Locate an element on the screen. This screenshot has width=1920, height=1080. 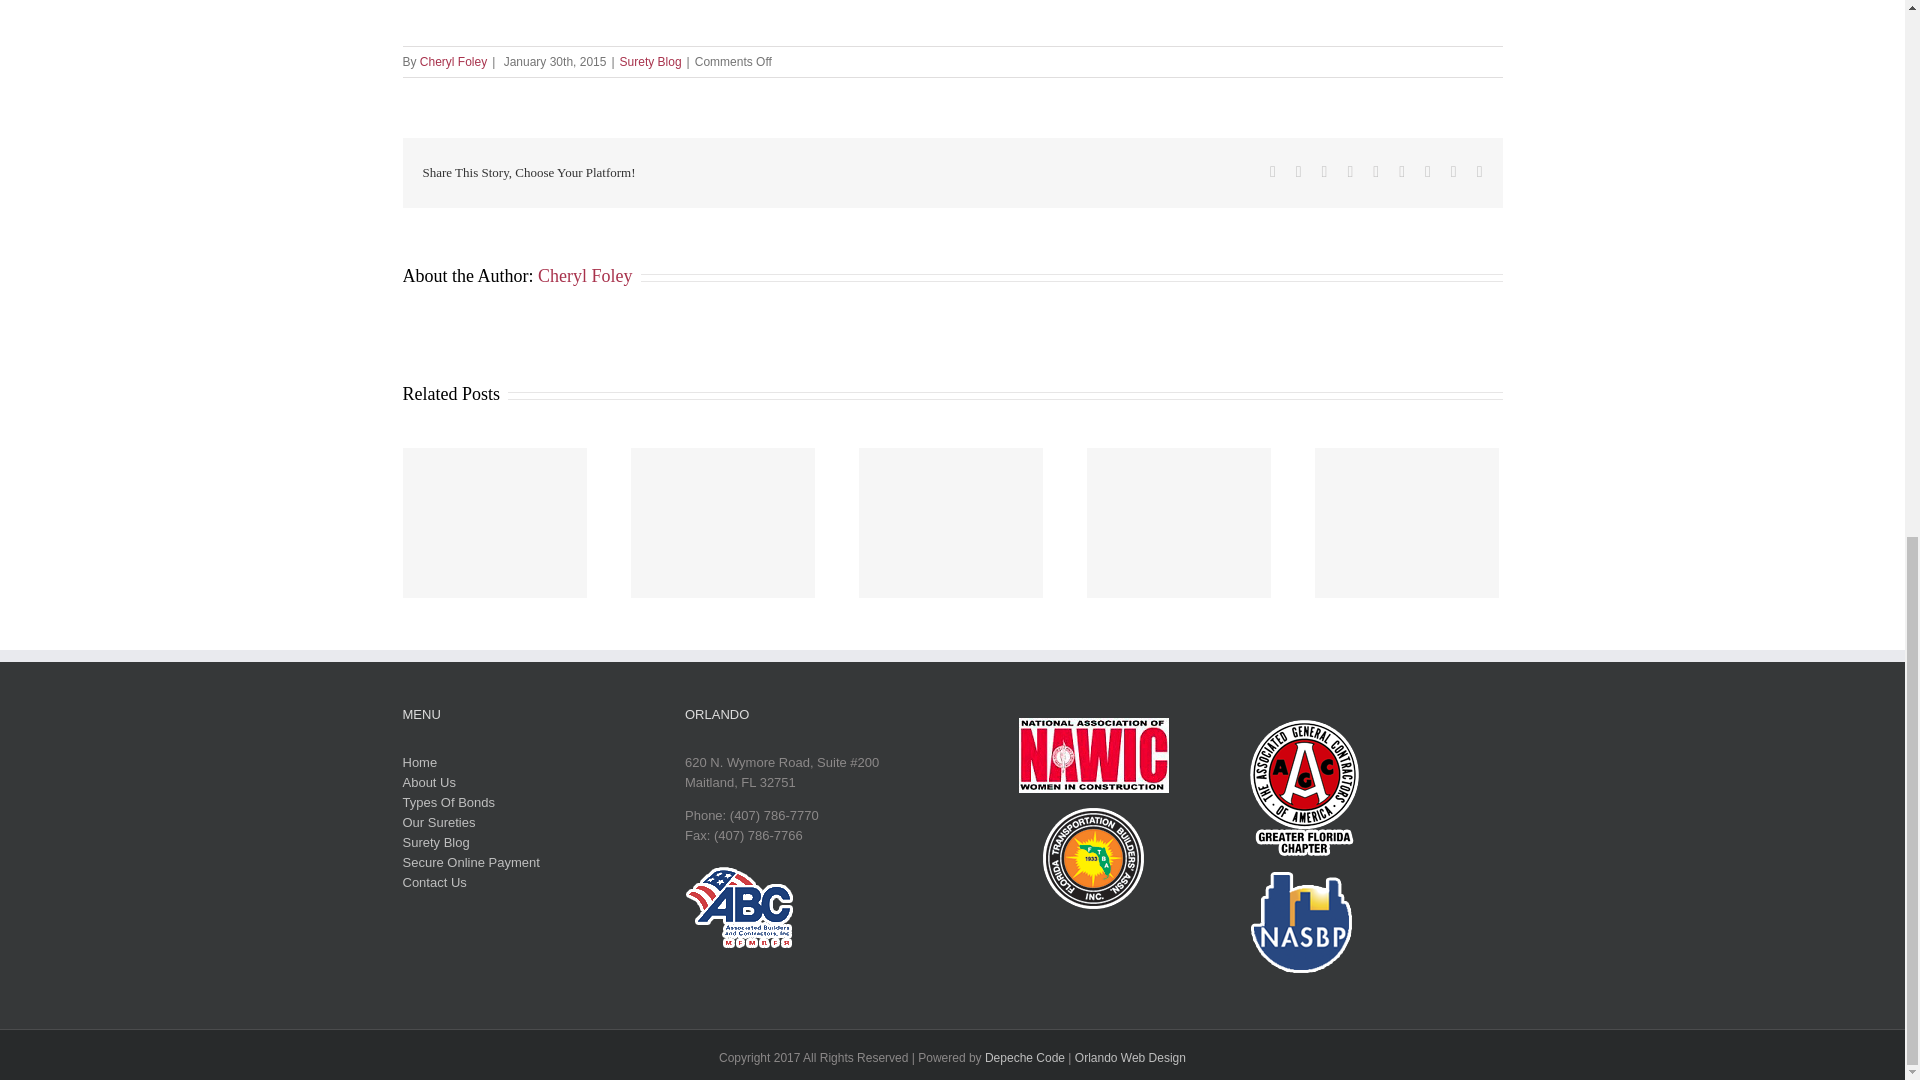
Posts by Cheryl Foley is located at coordinates (585, 276).